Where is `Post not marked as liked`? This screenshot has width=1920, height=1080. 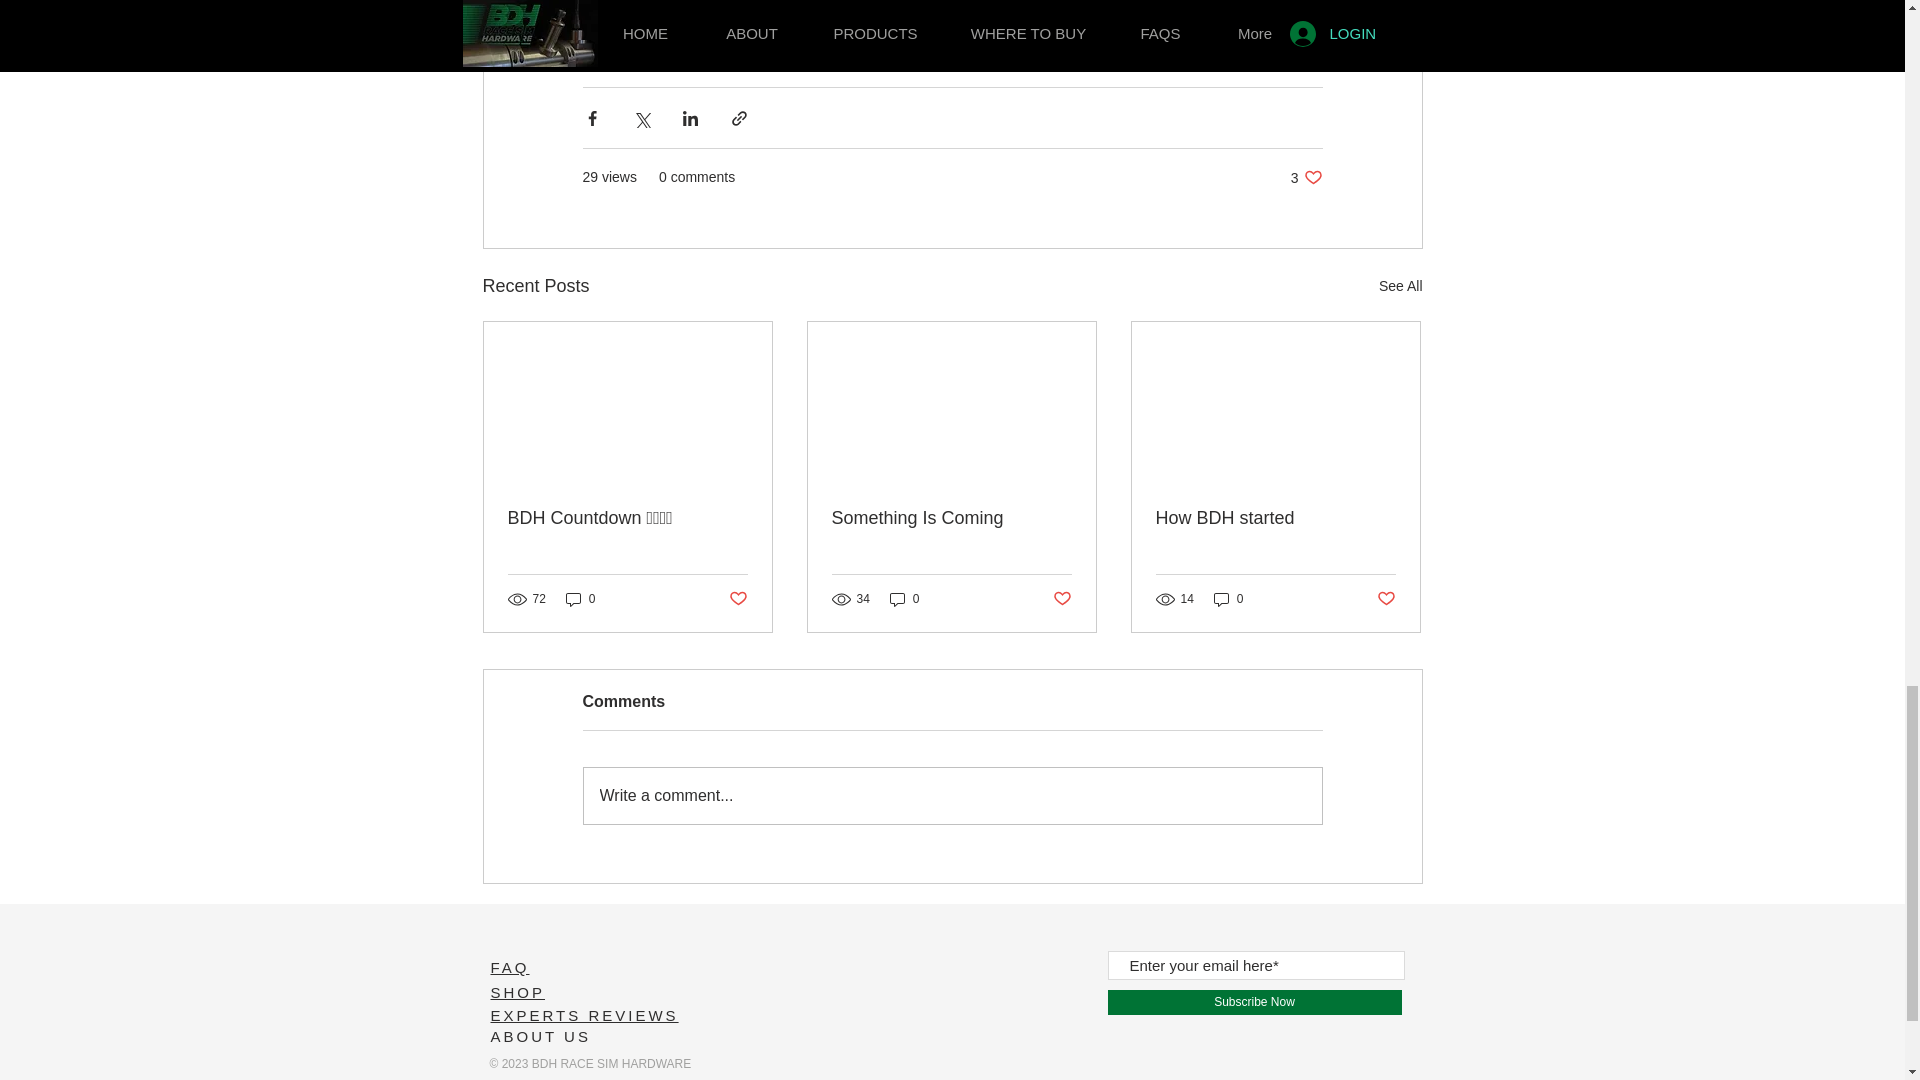 Post not marked as liked is located at coordinates (736, 598).